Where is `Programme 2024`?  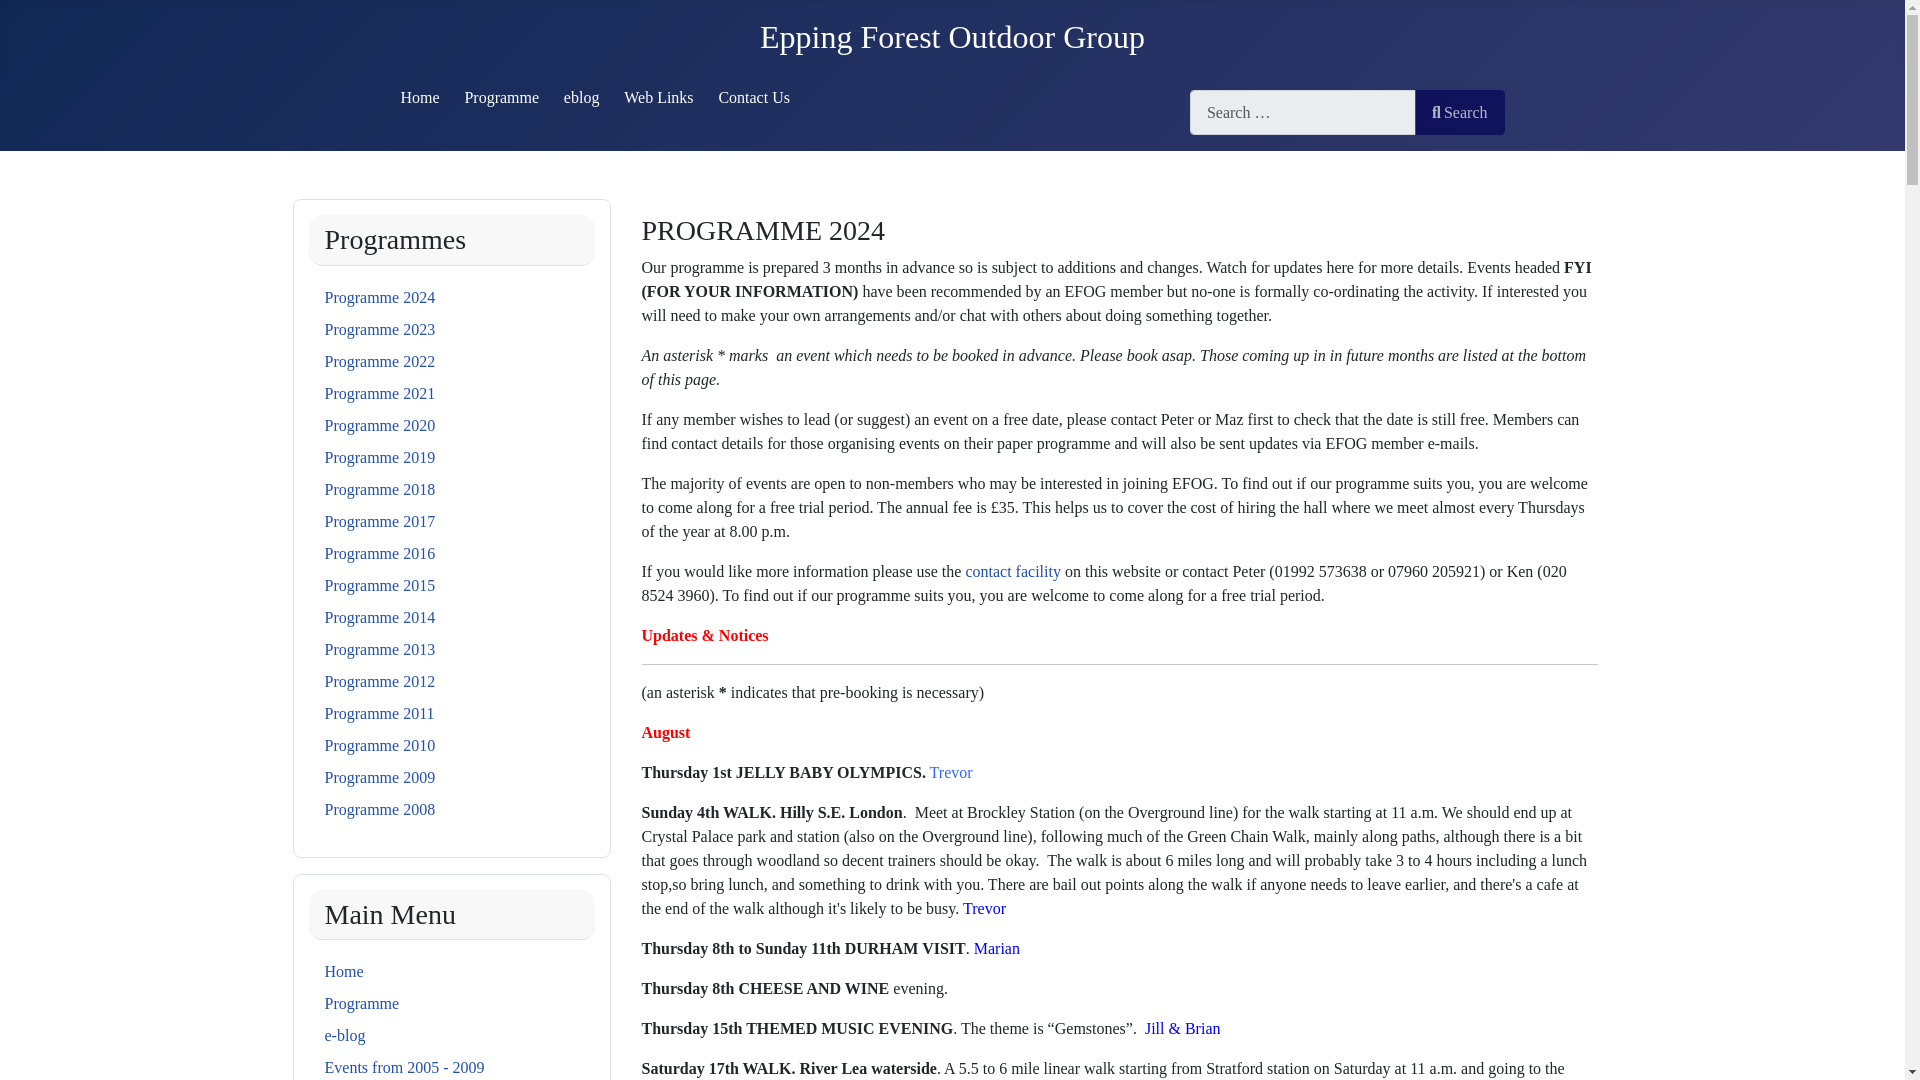 Programme 2024 is located at coordinates (380, 297).